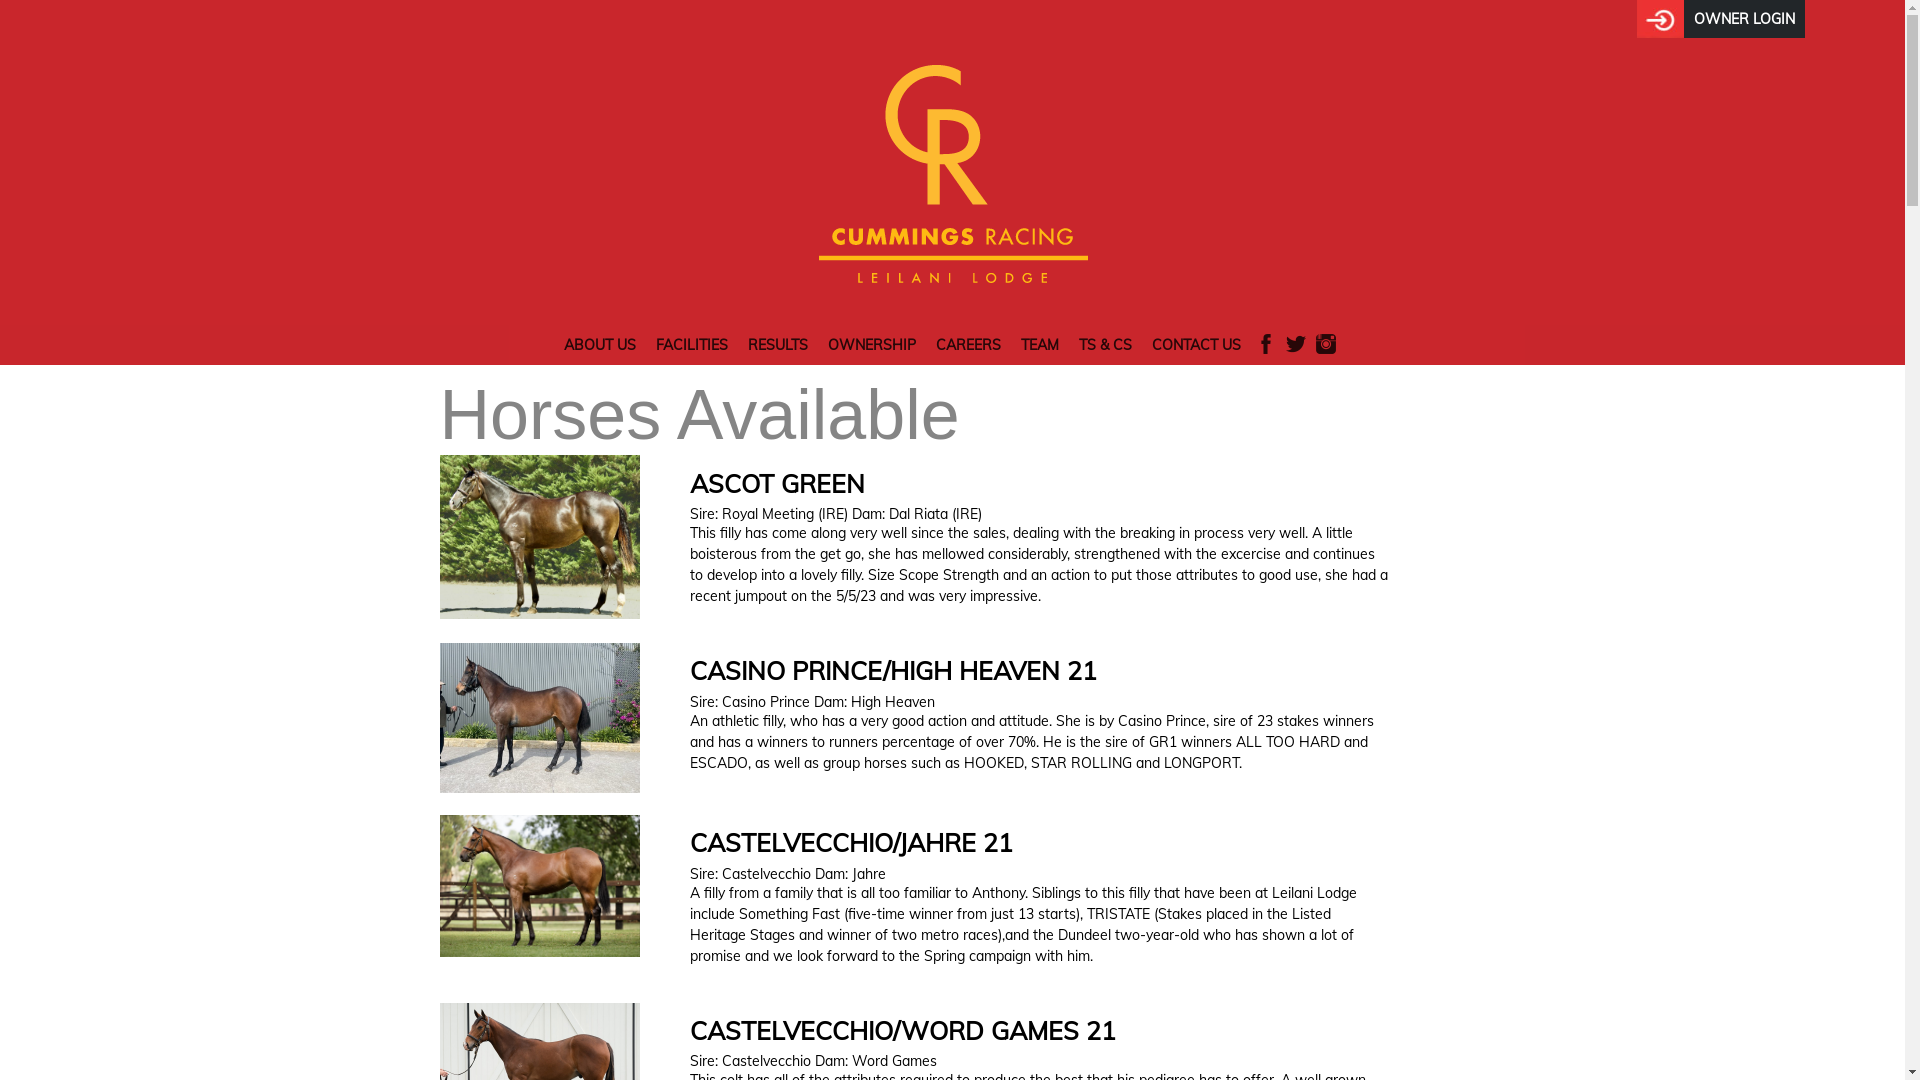 The height and width of the screenshot is (1080, 1920). I want to click on CASTELVECCHIO/WORD GAMES 21, so click(903, 1030).